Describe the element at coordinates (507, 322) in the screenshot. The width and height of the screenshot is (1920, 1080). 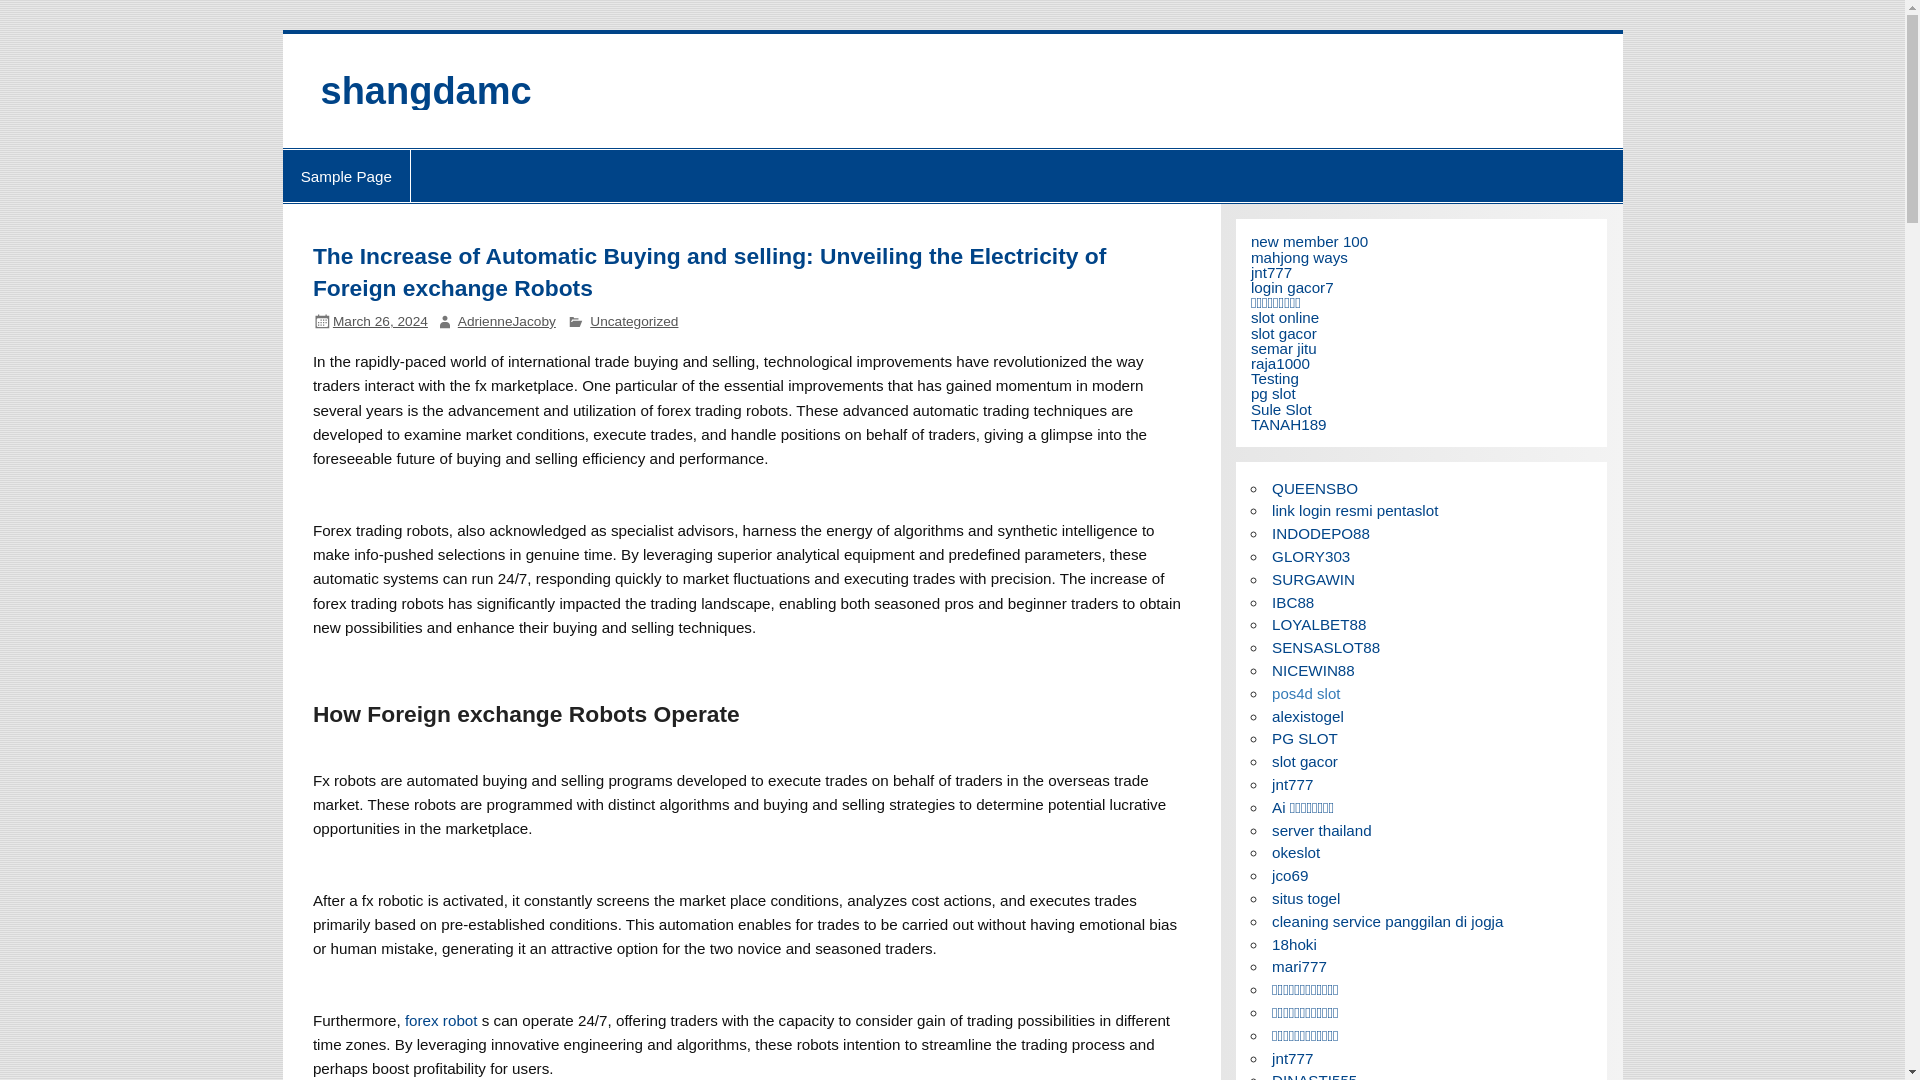
I see `AdrienneJacoby` at that location.